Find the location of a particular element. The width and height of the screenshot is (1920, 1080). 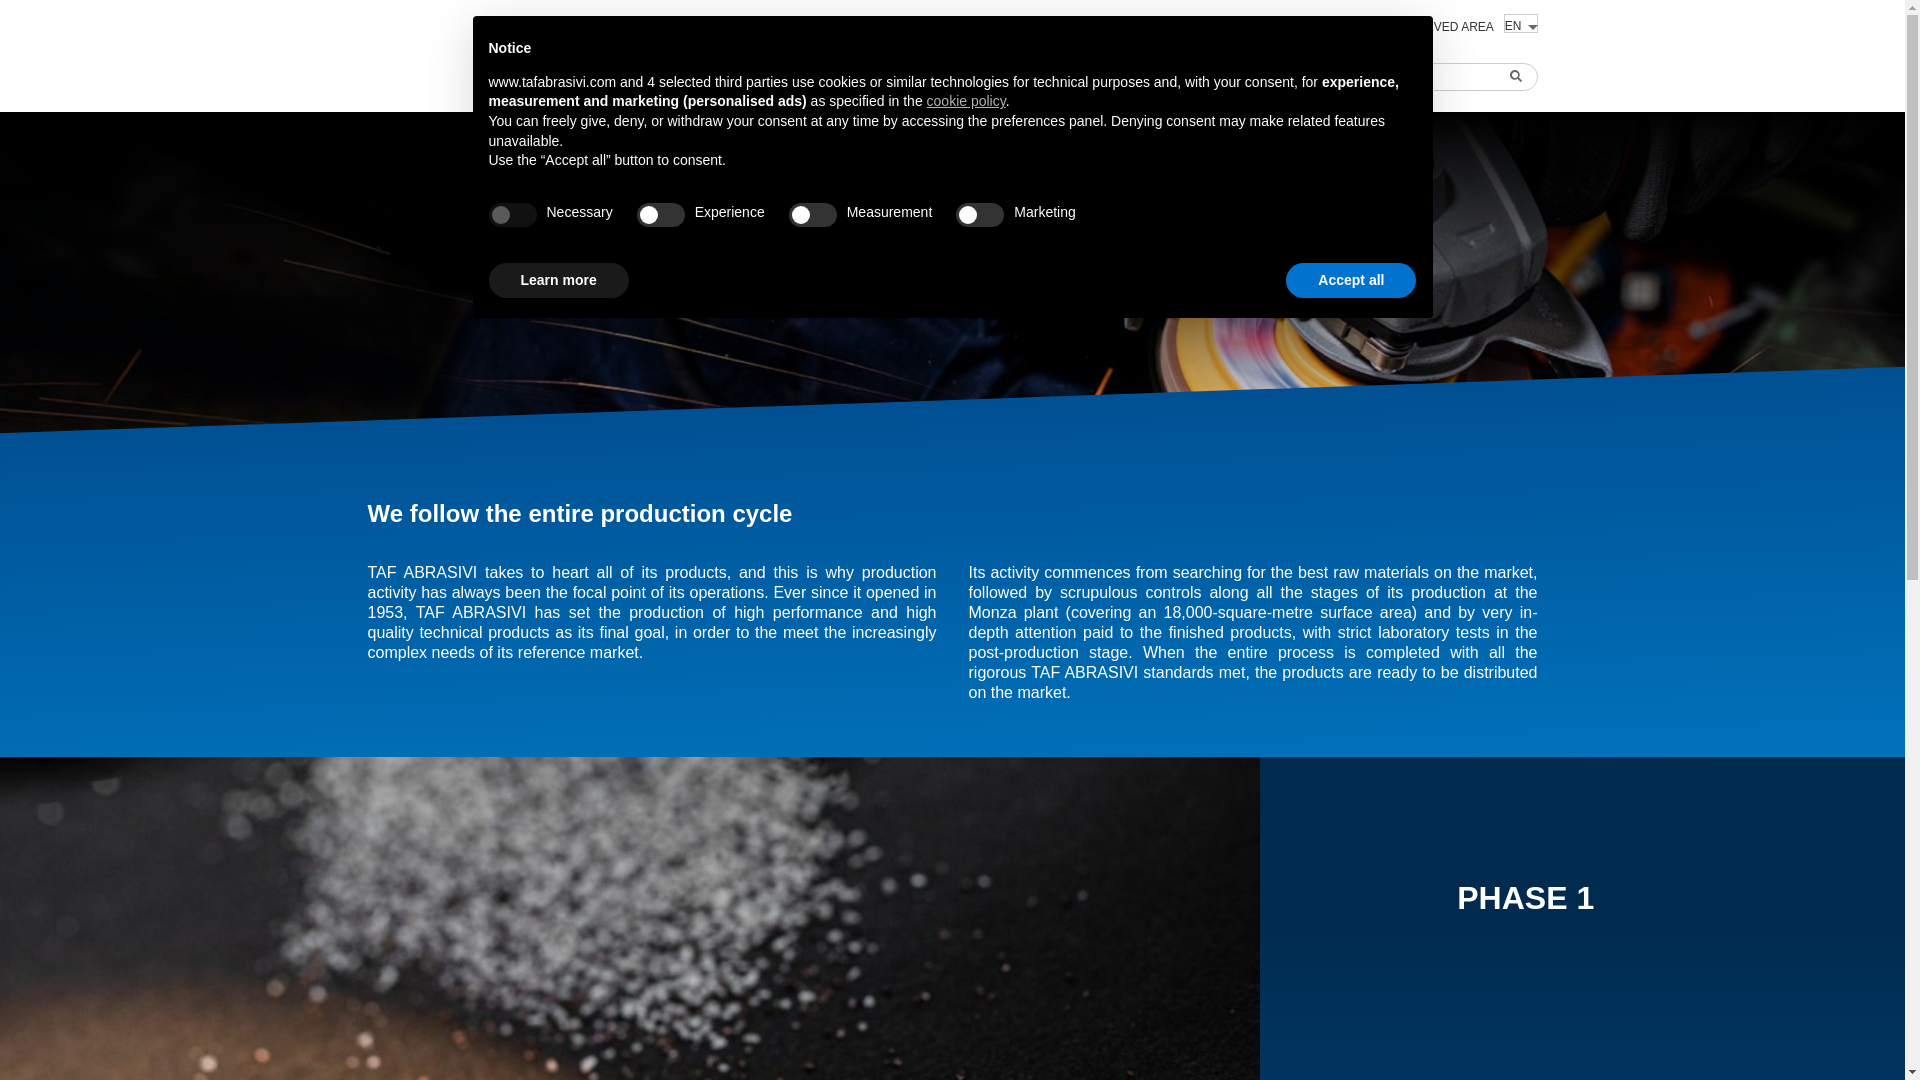

PRODUCTS is located at coordinates (790, 83).